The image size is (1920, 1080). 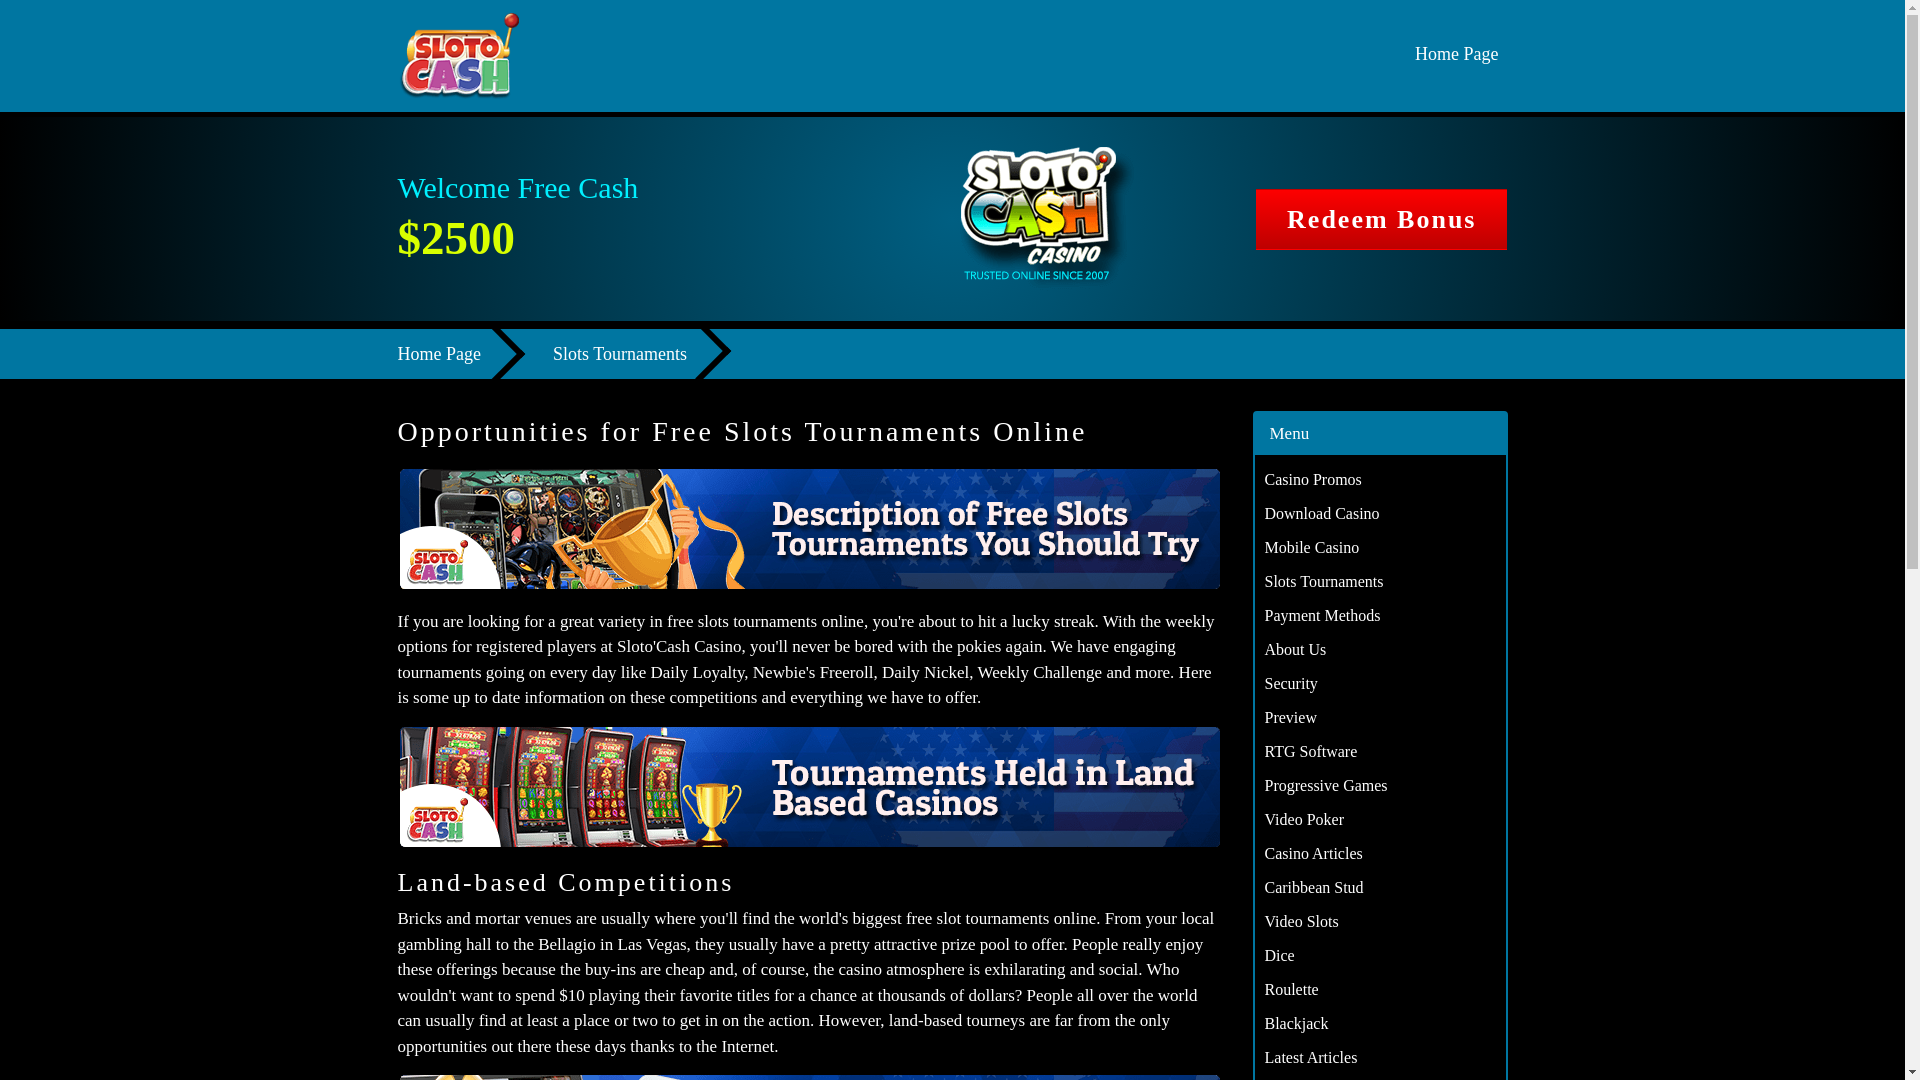 What do you see at coordinates (1302, 820) in the screenshot?
I see `Video Poker` at bounding box center [1302, 820].